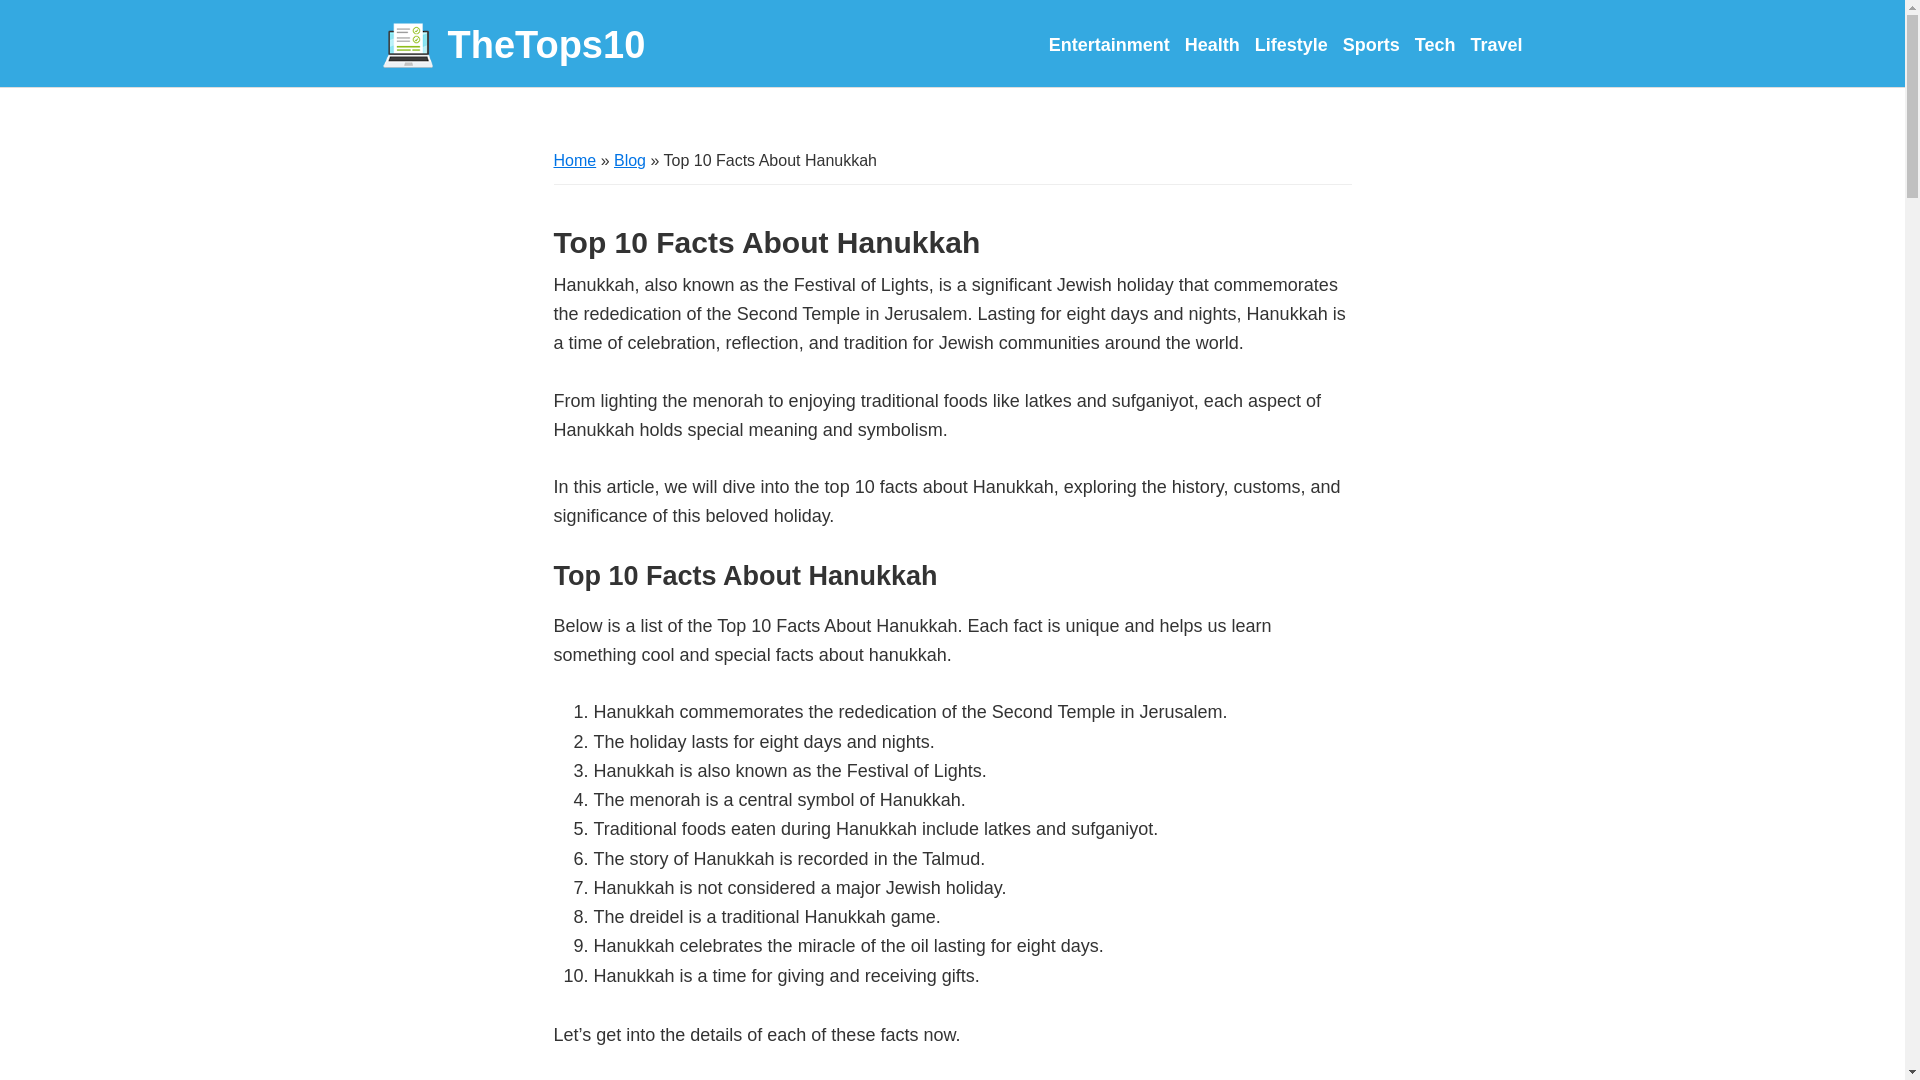 The height and width of the screenshot is (1080, 1920). I want to click on Tech, so click(1435, 44).